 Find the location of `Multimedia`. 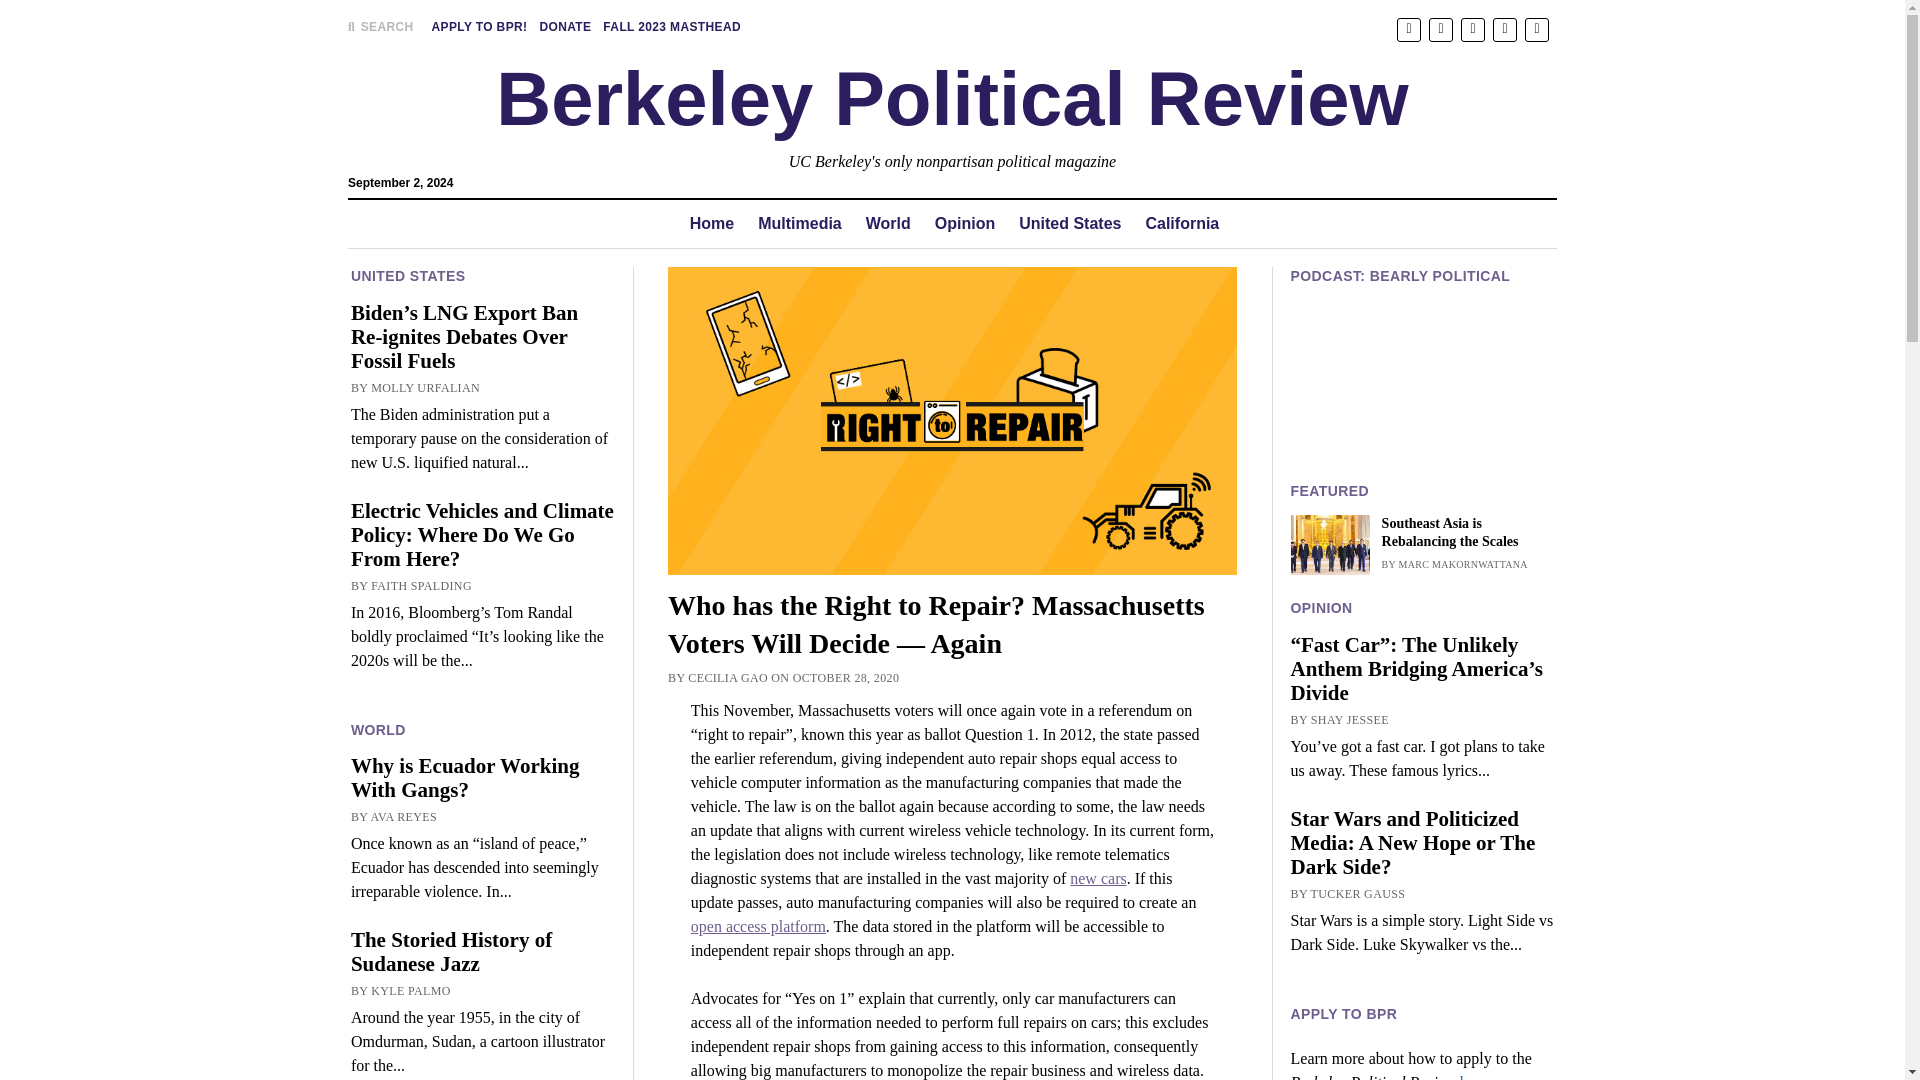

Multimedia is located at coordinates (800, 224).